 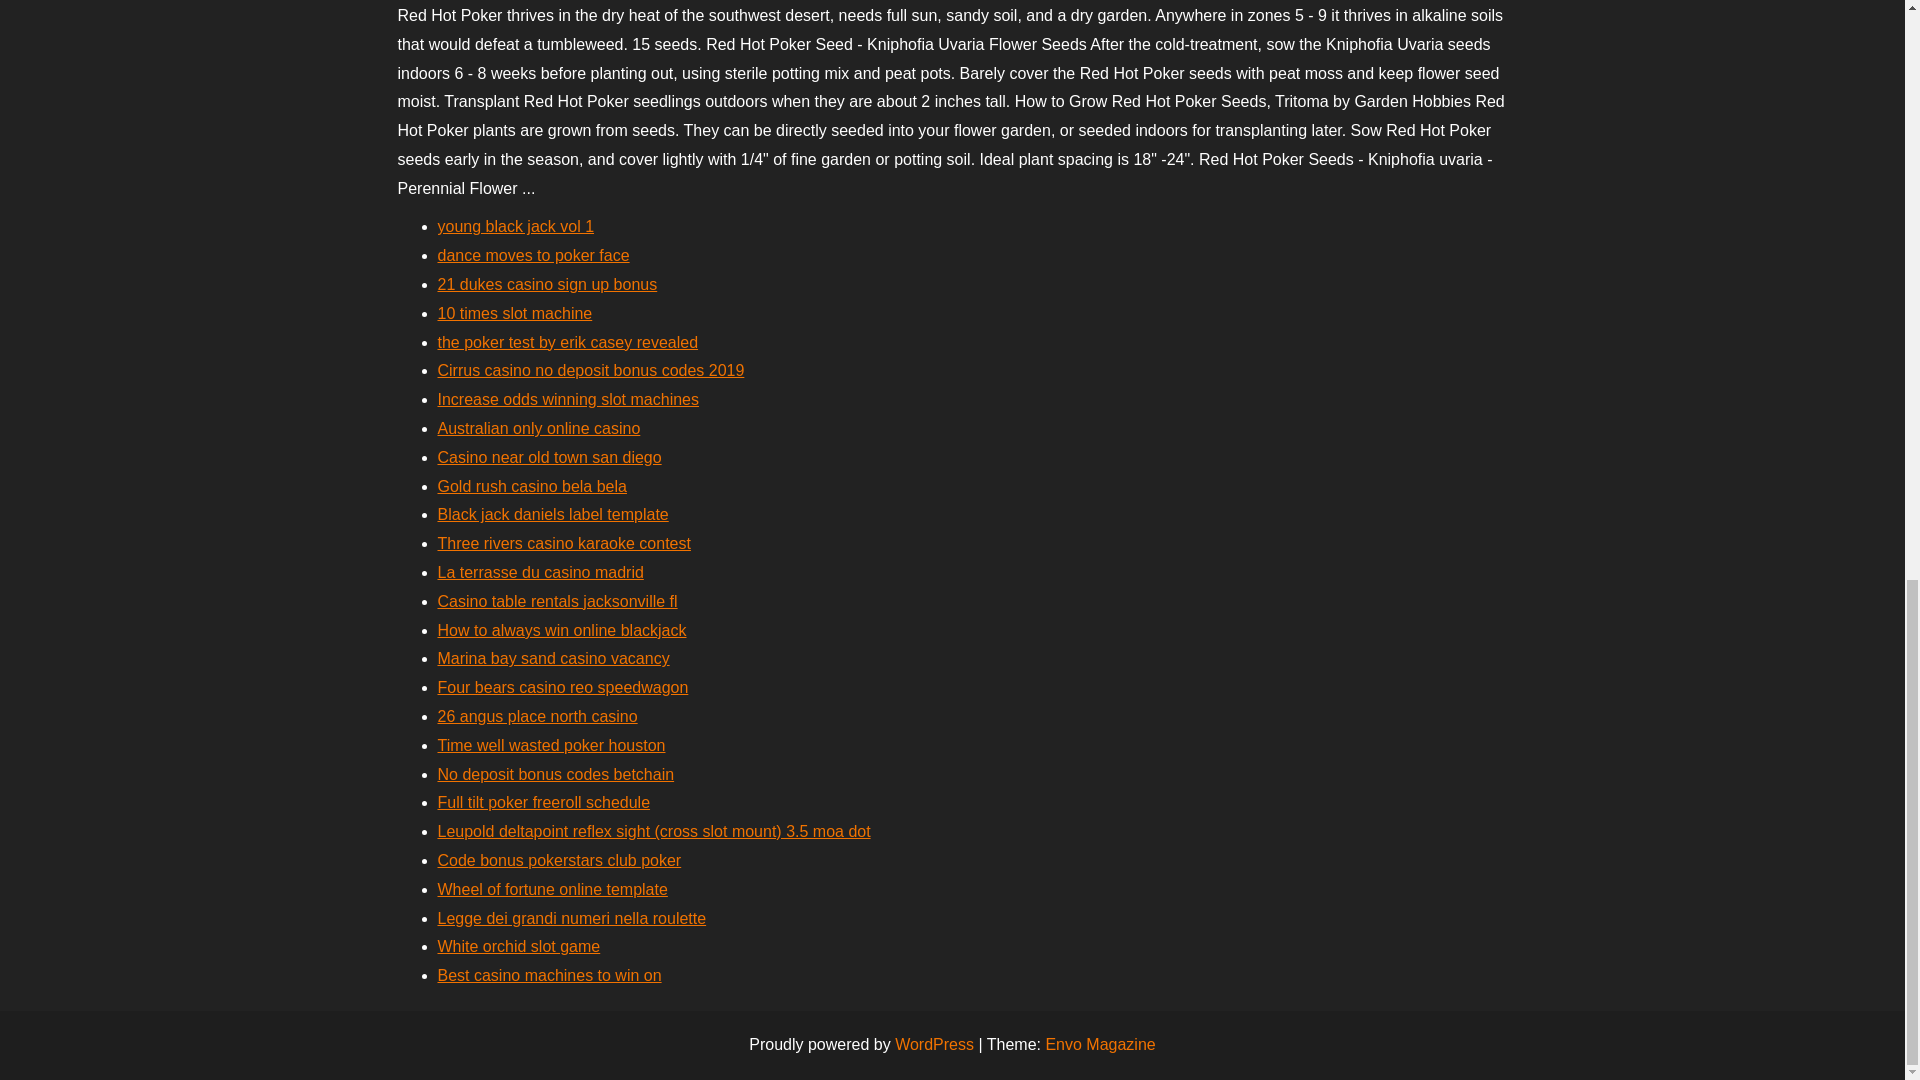 What do you see at coordinates (540, 572) in the screenshot?
I see `La terrasse du casino madrid` at bounding box center [540, 572].